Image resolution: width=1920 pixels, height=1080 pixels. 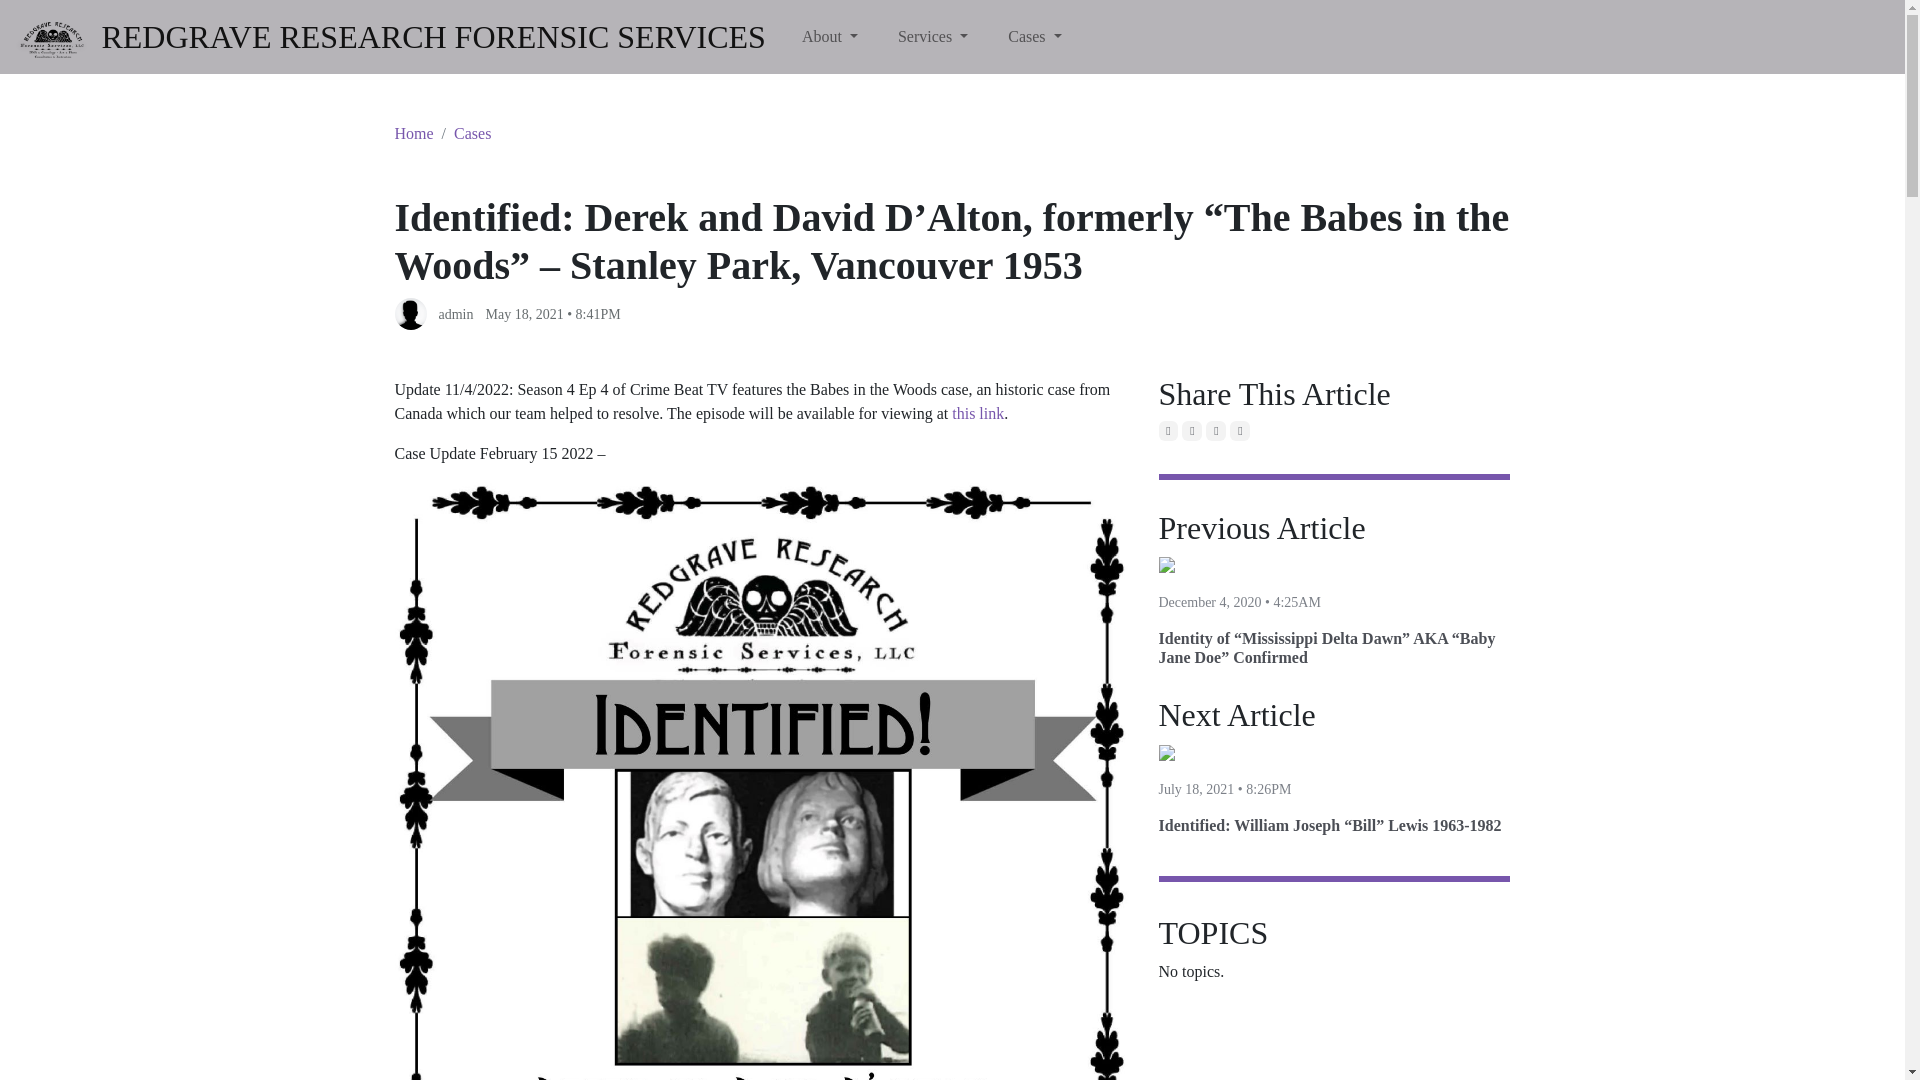 I want to click on Services, so click(x=932, y=37).